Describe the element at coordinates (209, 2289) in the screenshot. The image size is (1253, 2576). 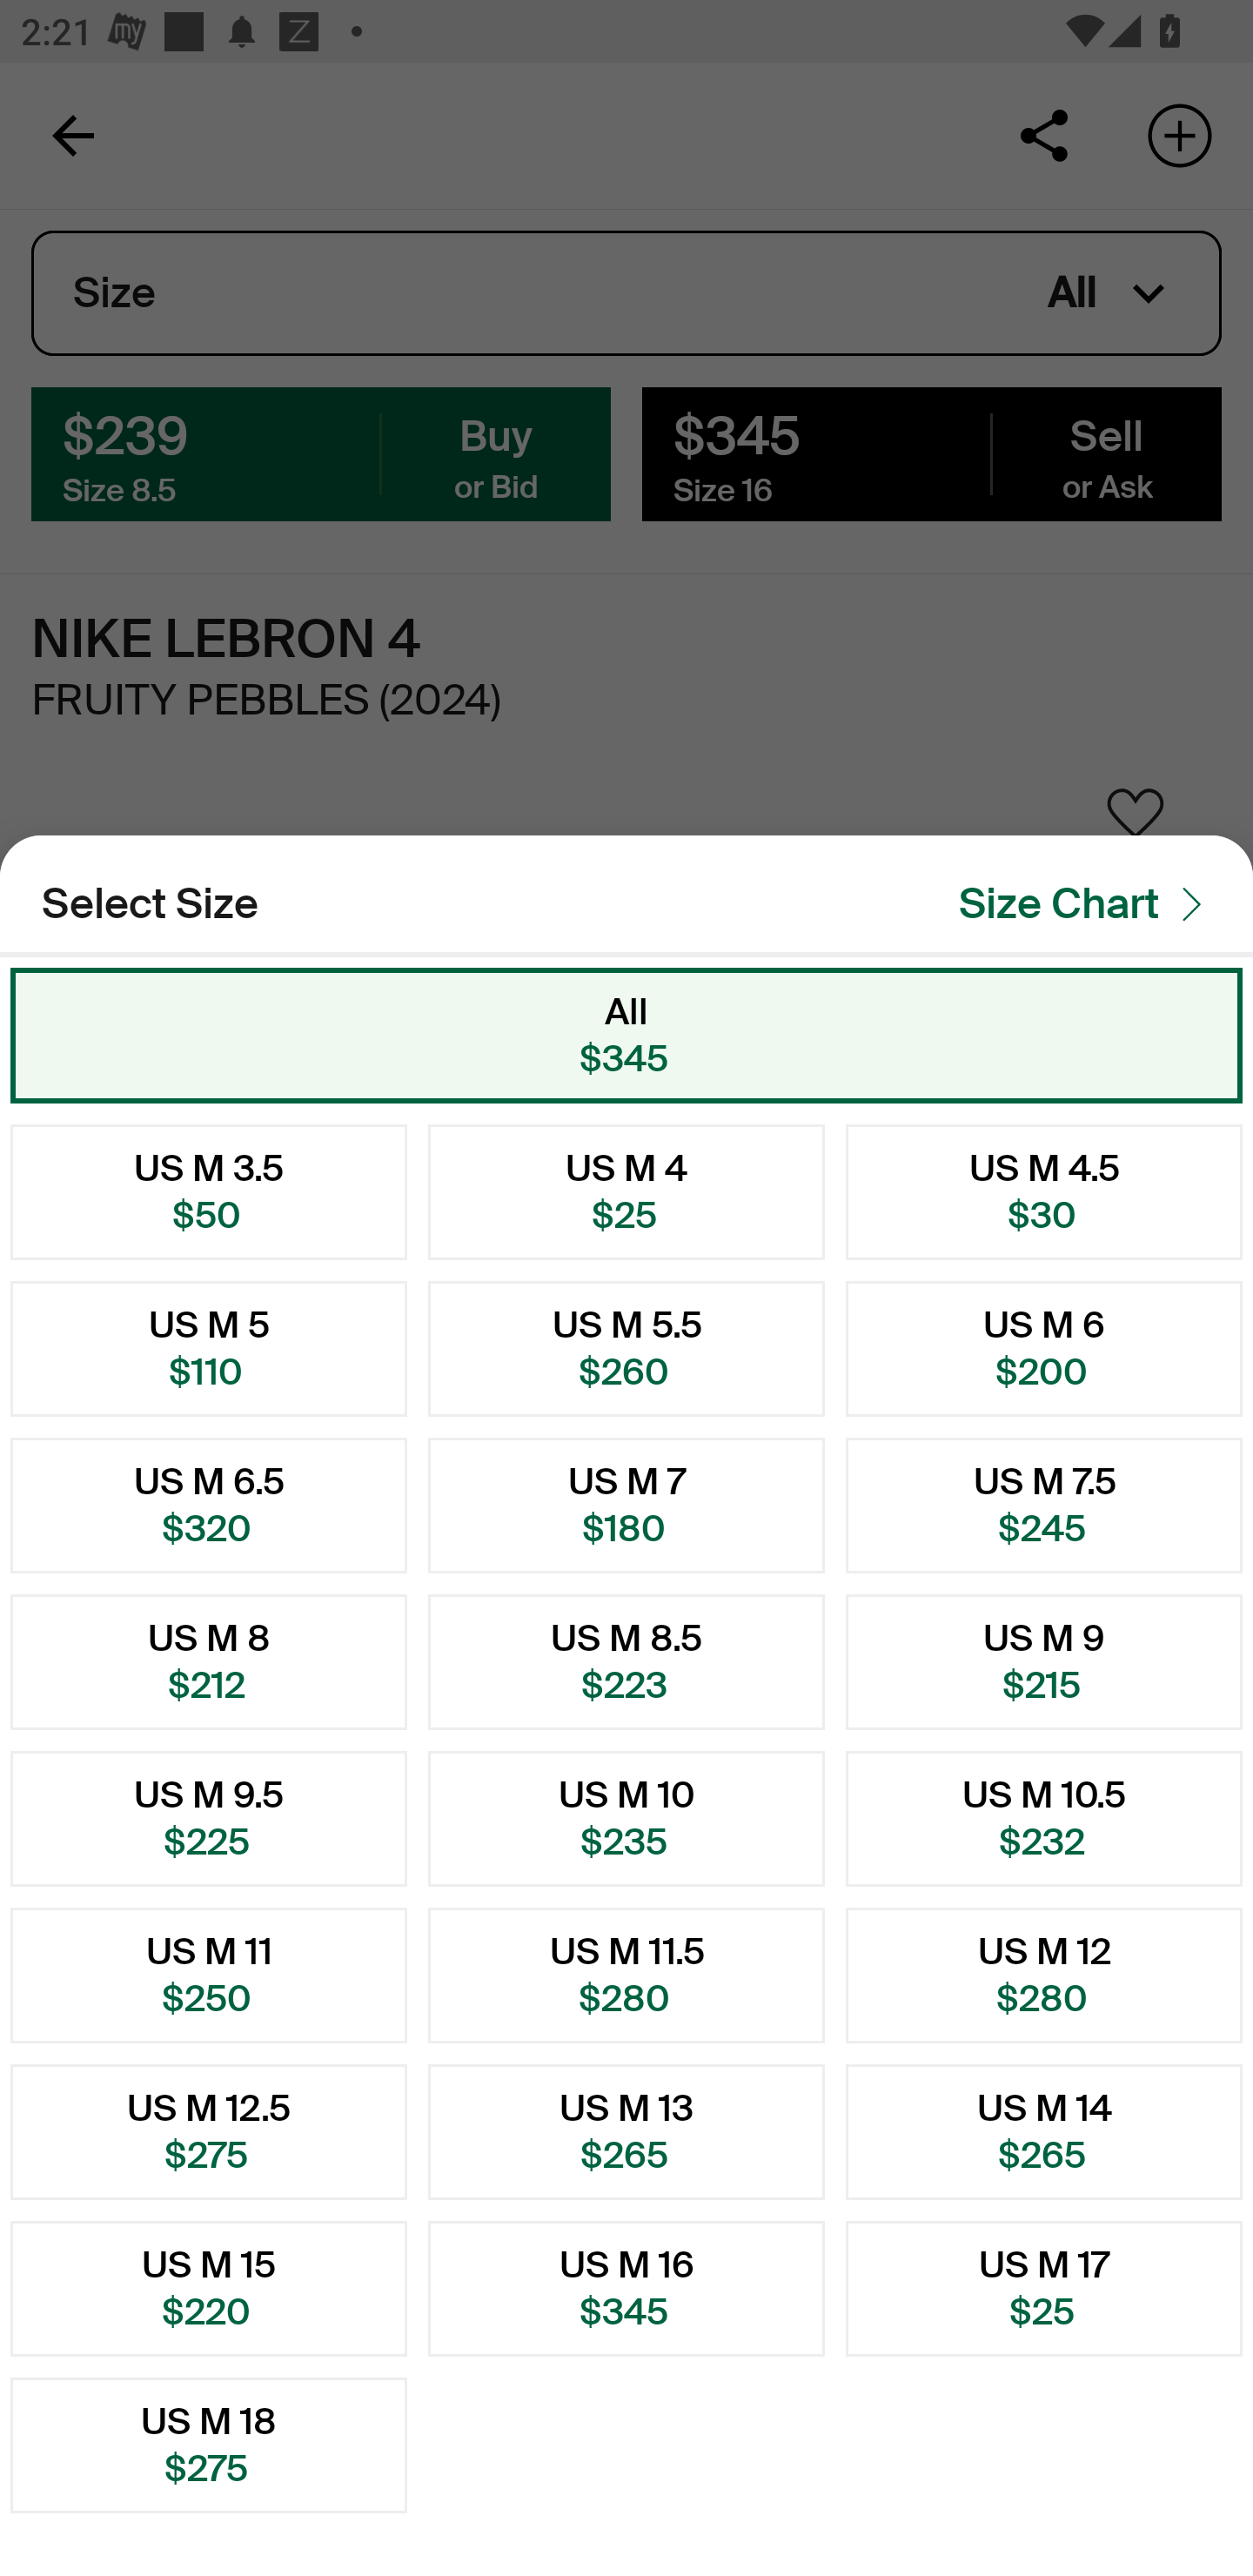
I see `US M 15 $220` at that location.